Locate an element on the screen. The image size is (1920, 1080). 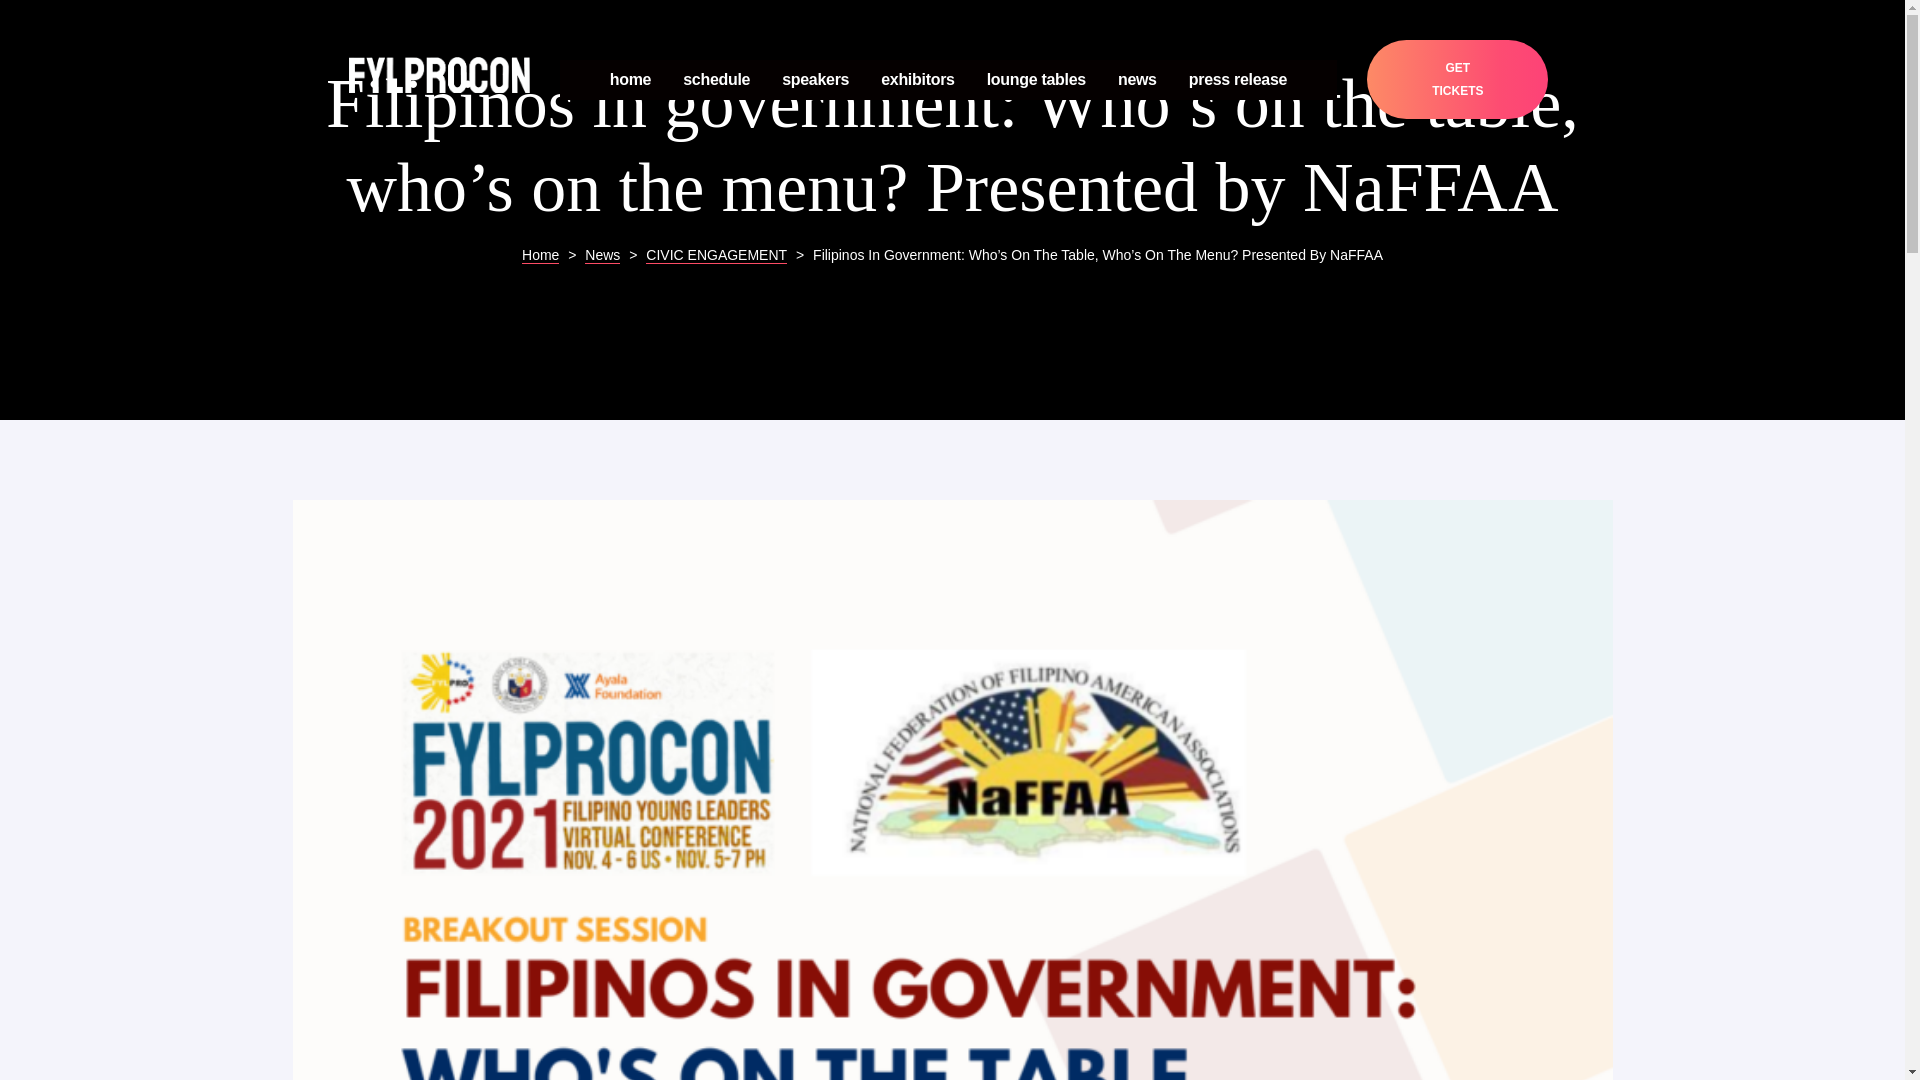
home is located at coordinates (630, 80).